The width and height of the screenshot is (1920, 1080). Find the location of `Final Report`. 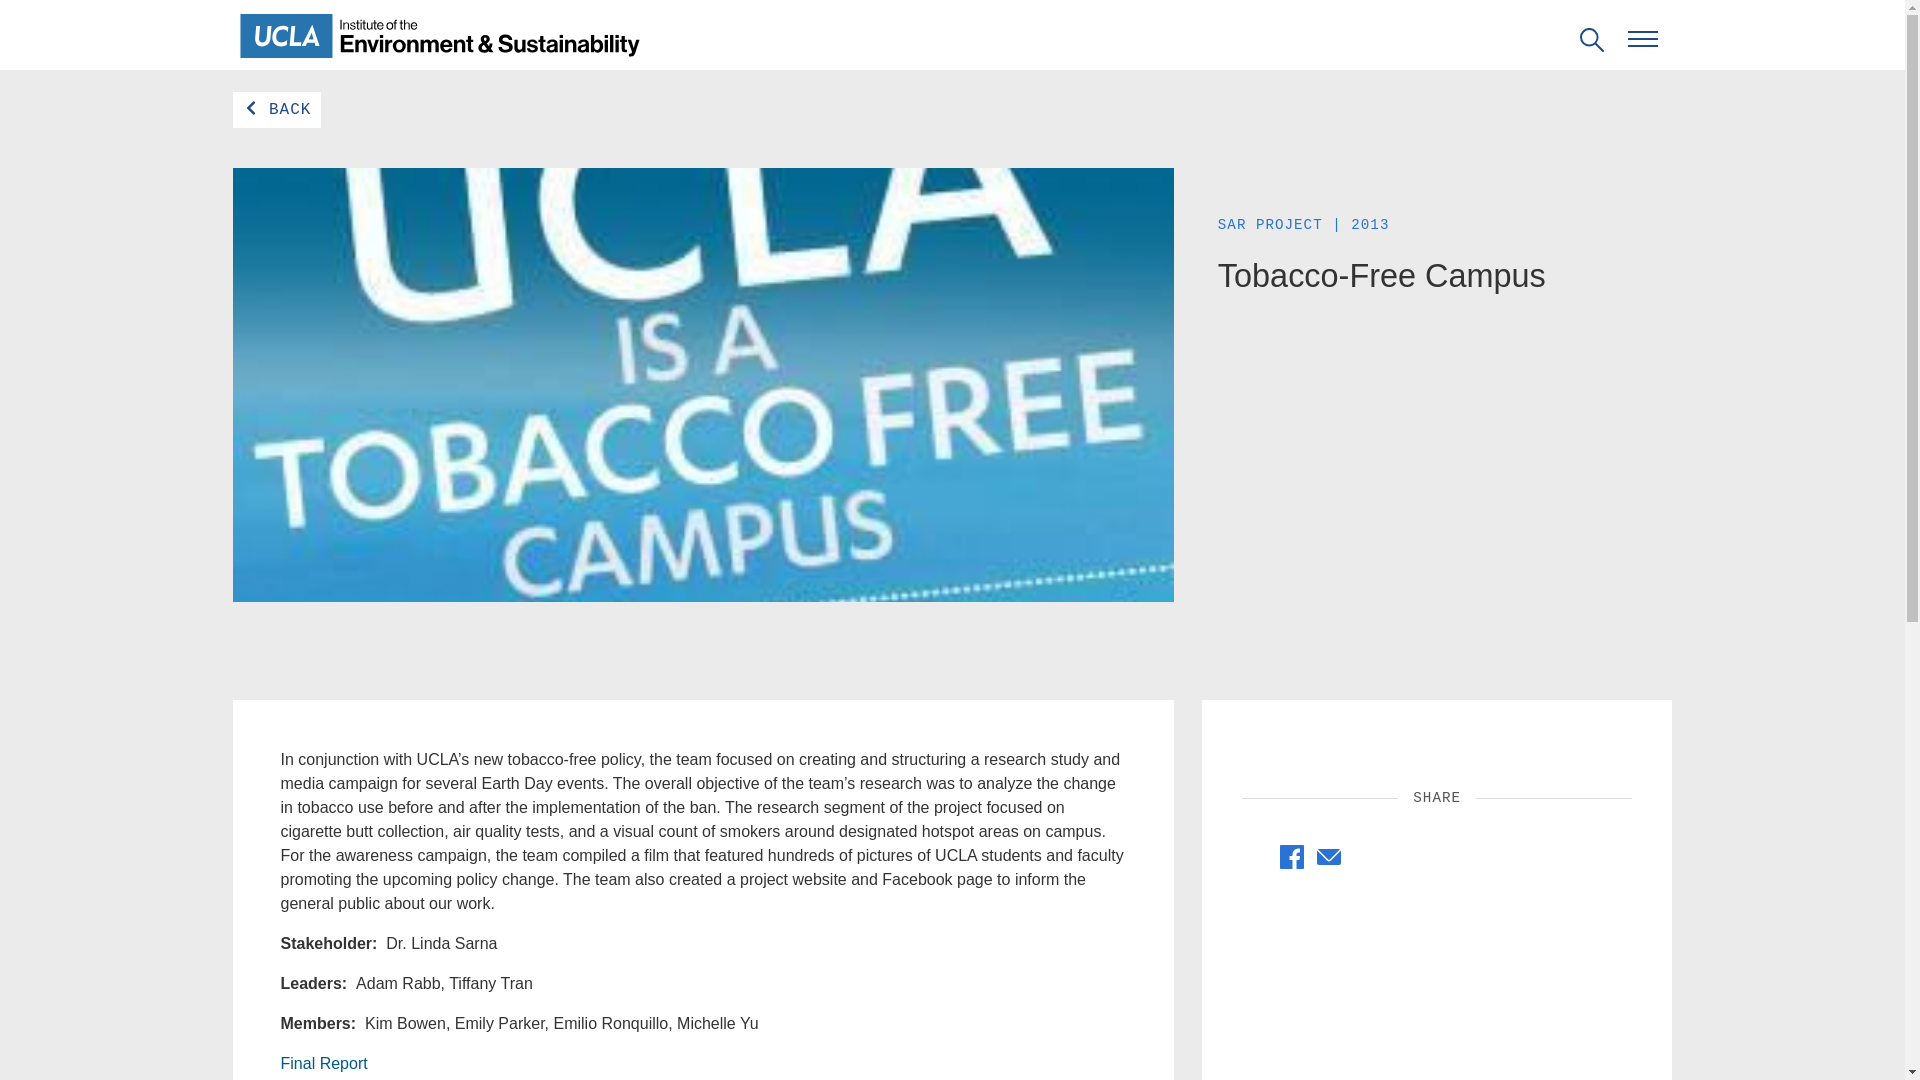

Final Report is located at coordinates (1292, 863).